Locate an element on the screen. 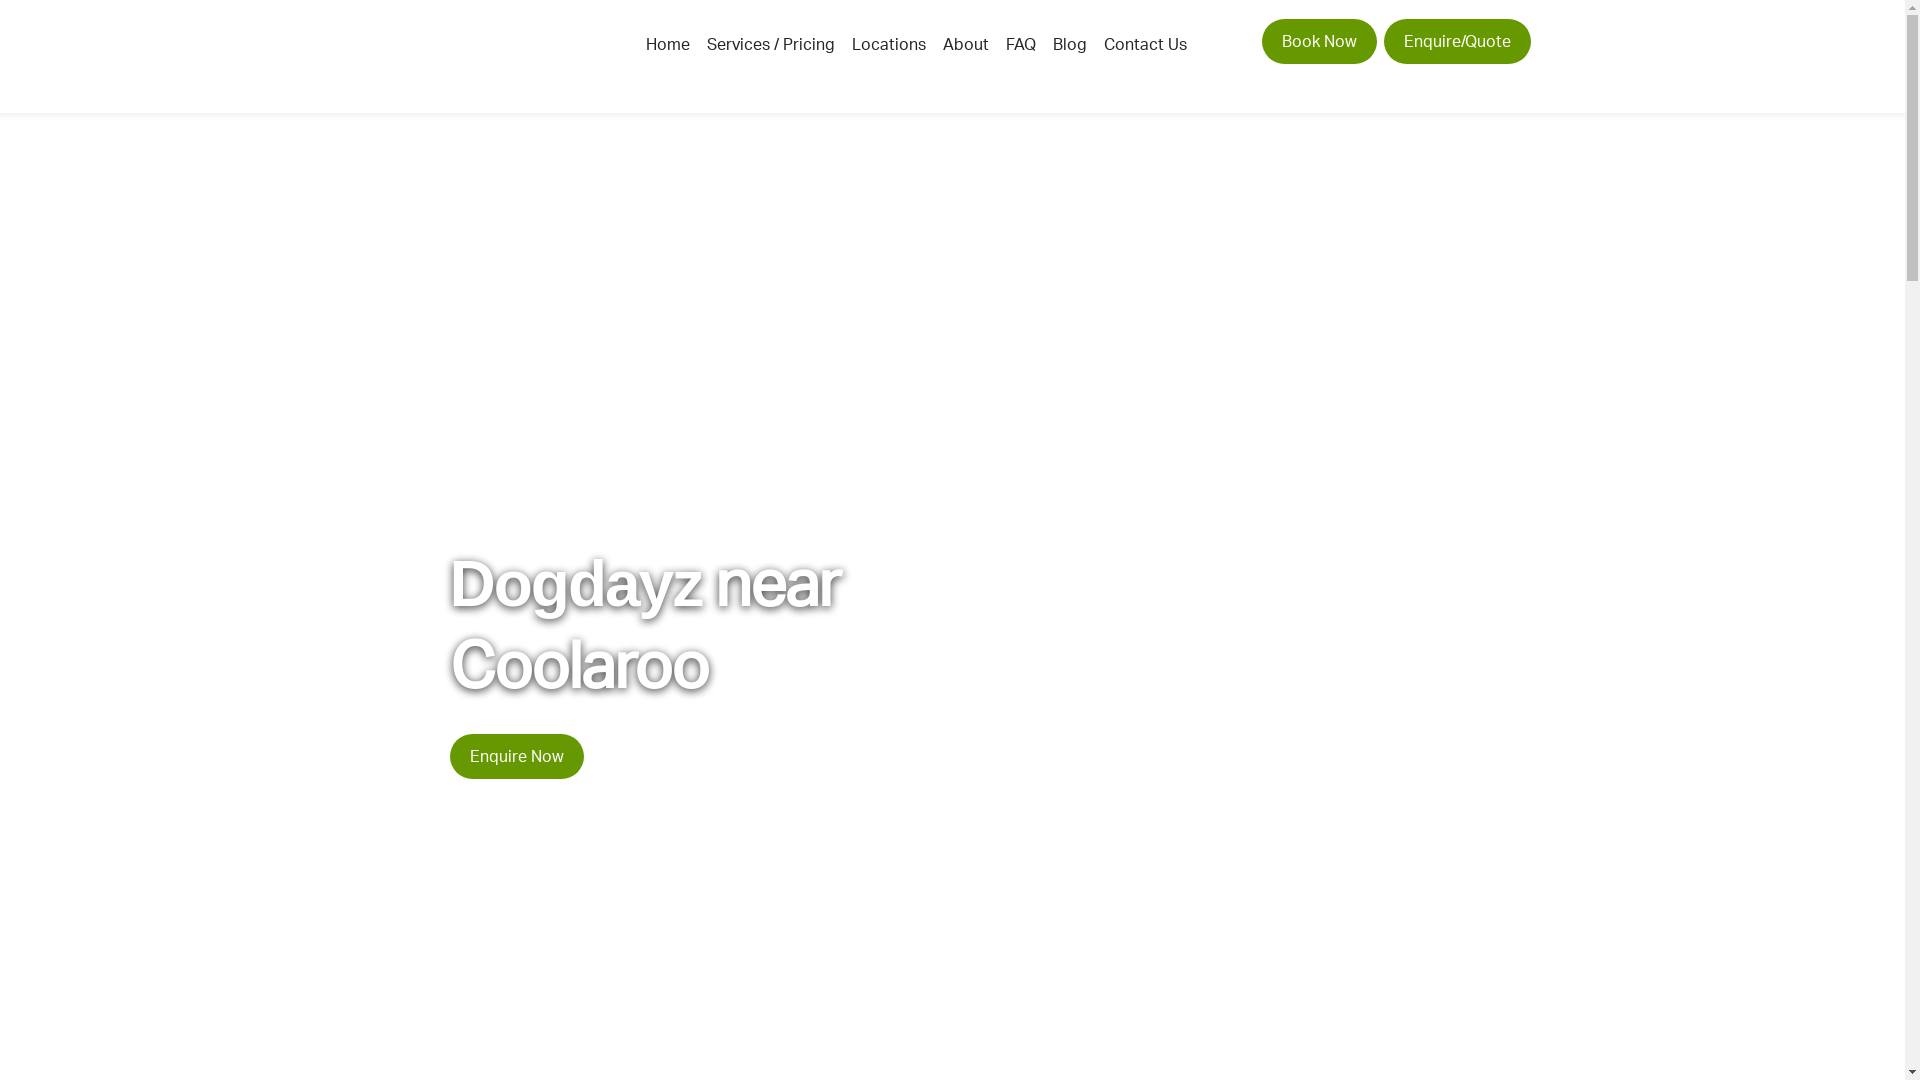  Enquire/Quote is located at coordinates (1458, 42).